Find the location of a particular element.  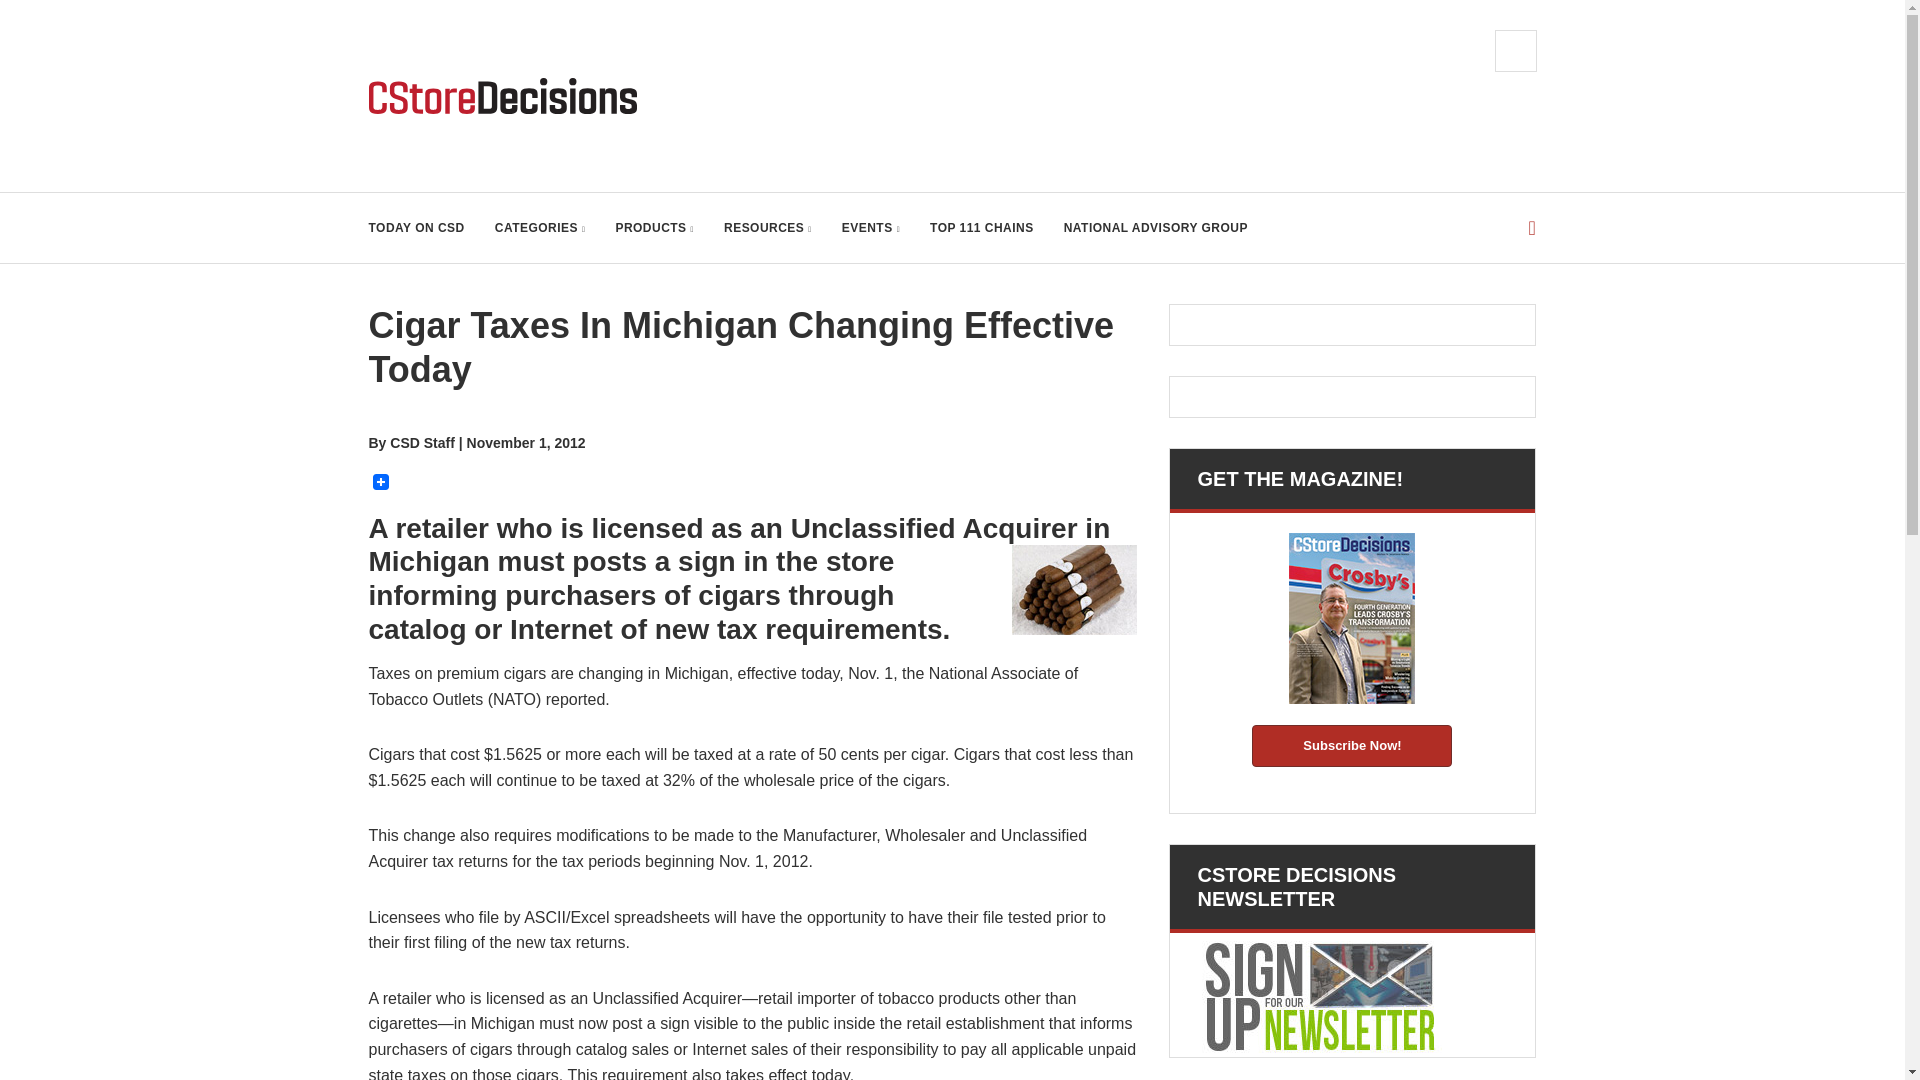

TOP 111 CHAINS is located at coordinates (982, 228).